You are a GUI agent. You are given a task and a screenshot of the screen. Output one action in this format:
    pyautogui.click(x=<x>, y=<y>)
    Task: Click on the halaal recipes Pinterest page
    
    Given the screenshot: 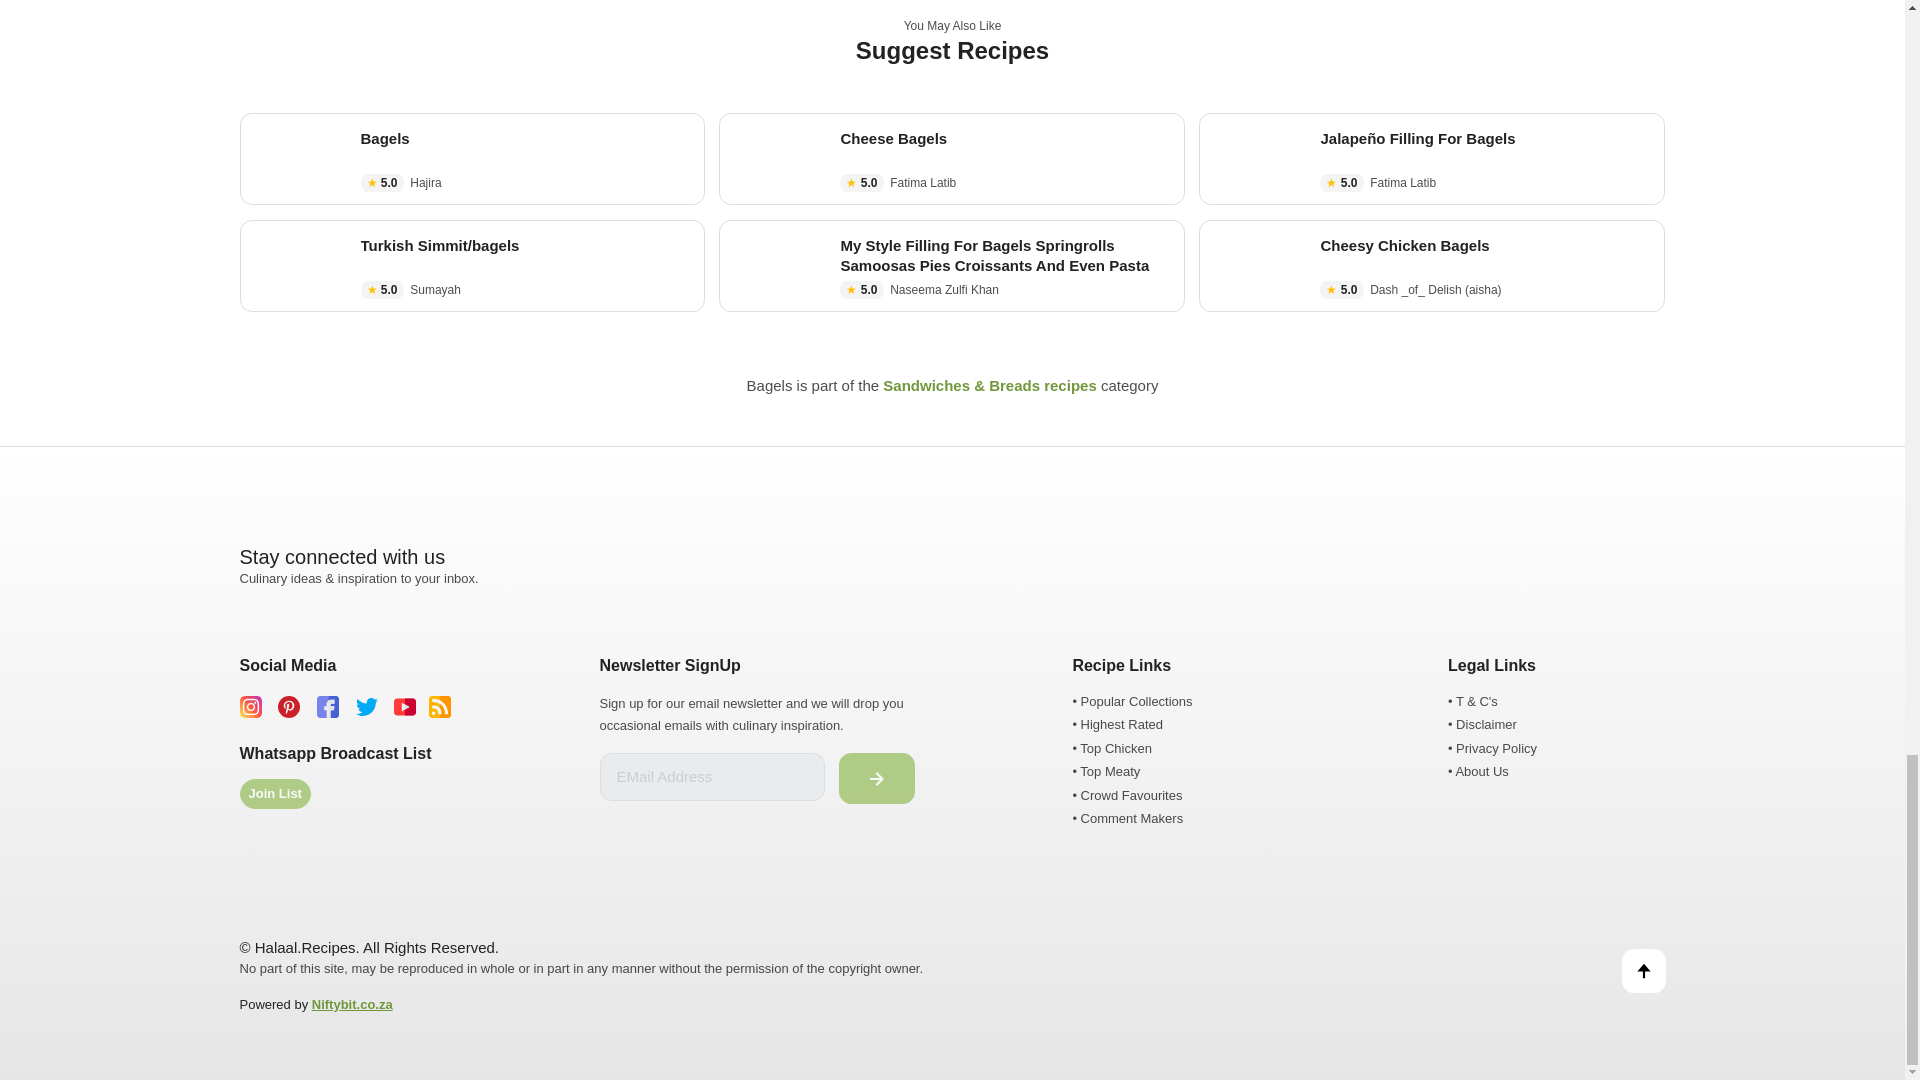 What is the action you would take?
    pyautogui.click(x=288, y=706)
    